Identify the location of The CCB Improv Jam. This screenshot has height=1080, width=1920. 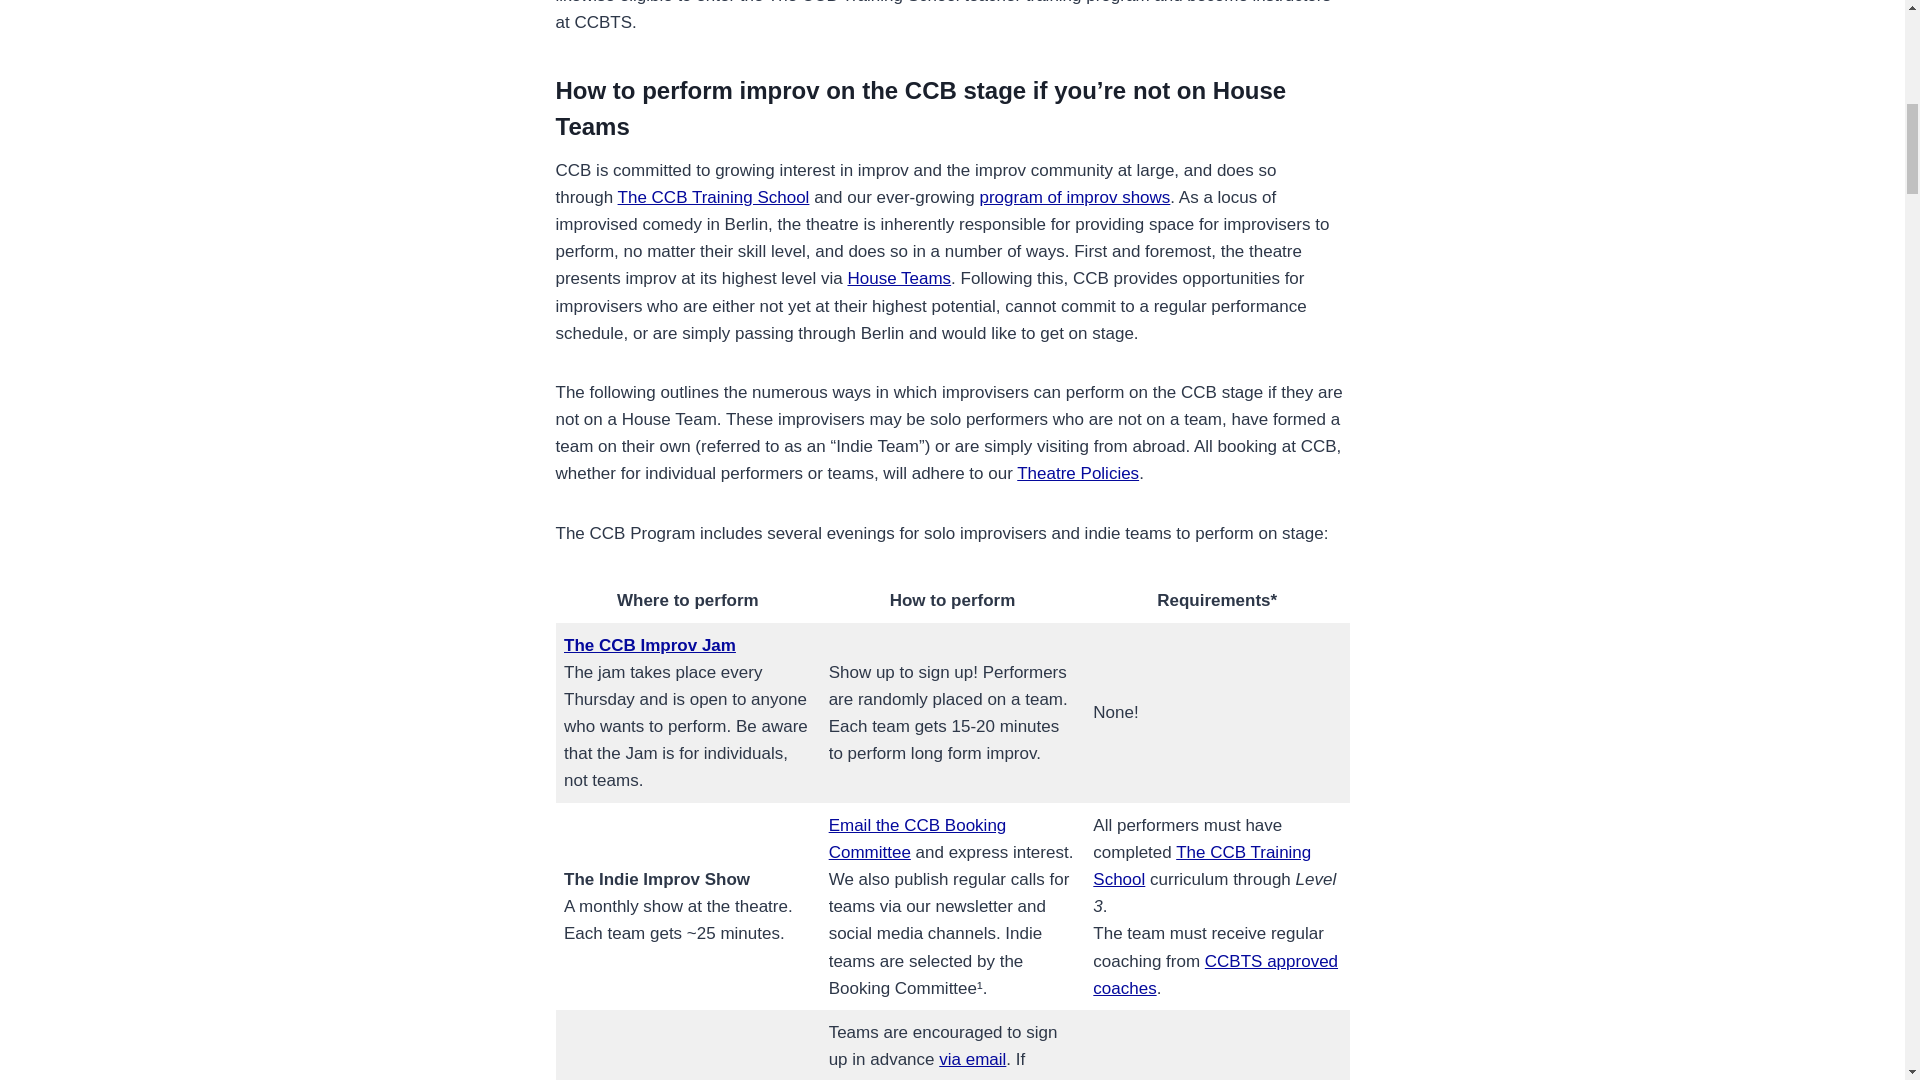
(650, 645).